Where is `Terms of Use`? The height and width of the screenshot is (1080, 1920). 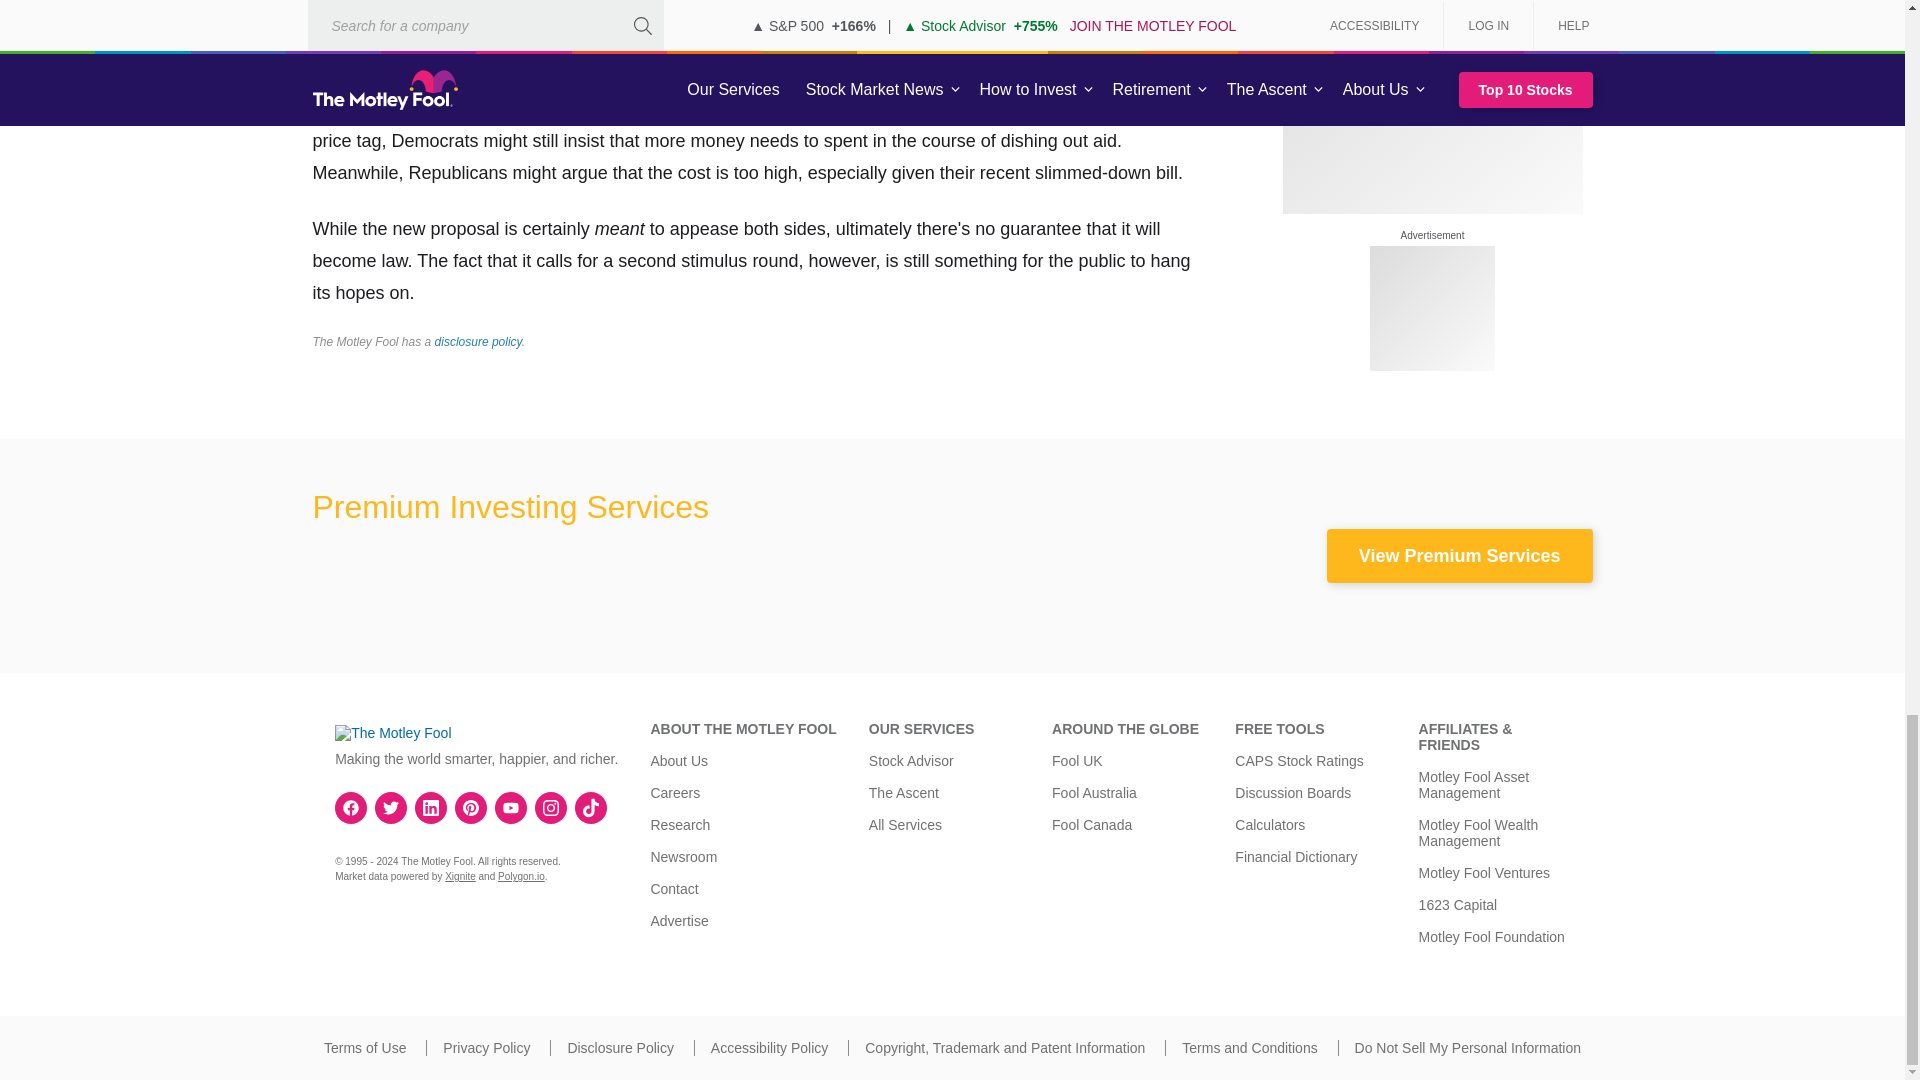 Terms of Use is located at coordinates (364, 1048).